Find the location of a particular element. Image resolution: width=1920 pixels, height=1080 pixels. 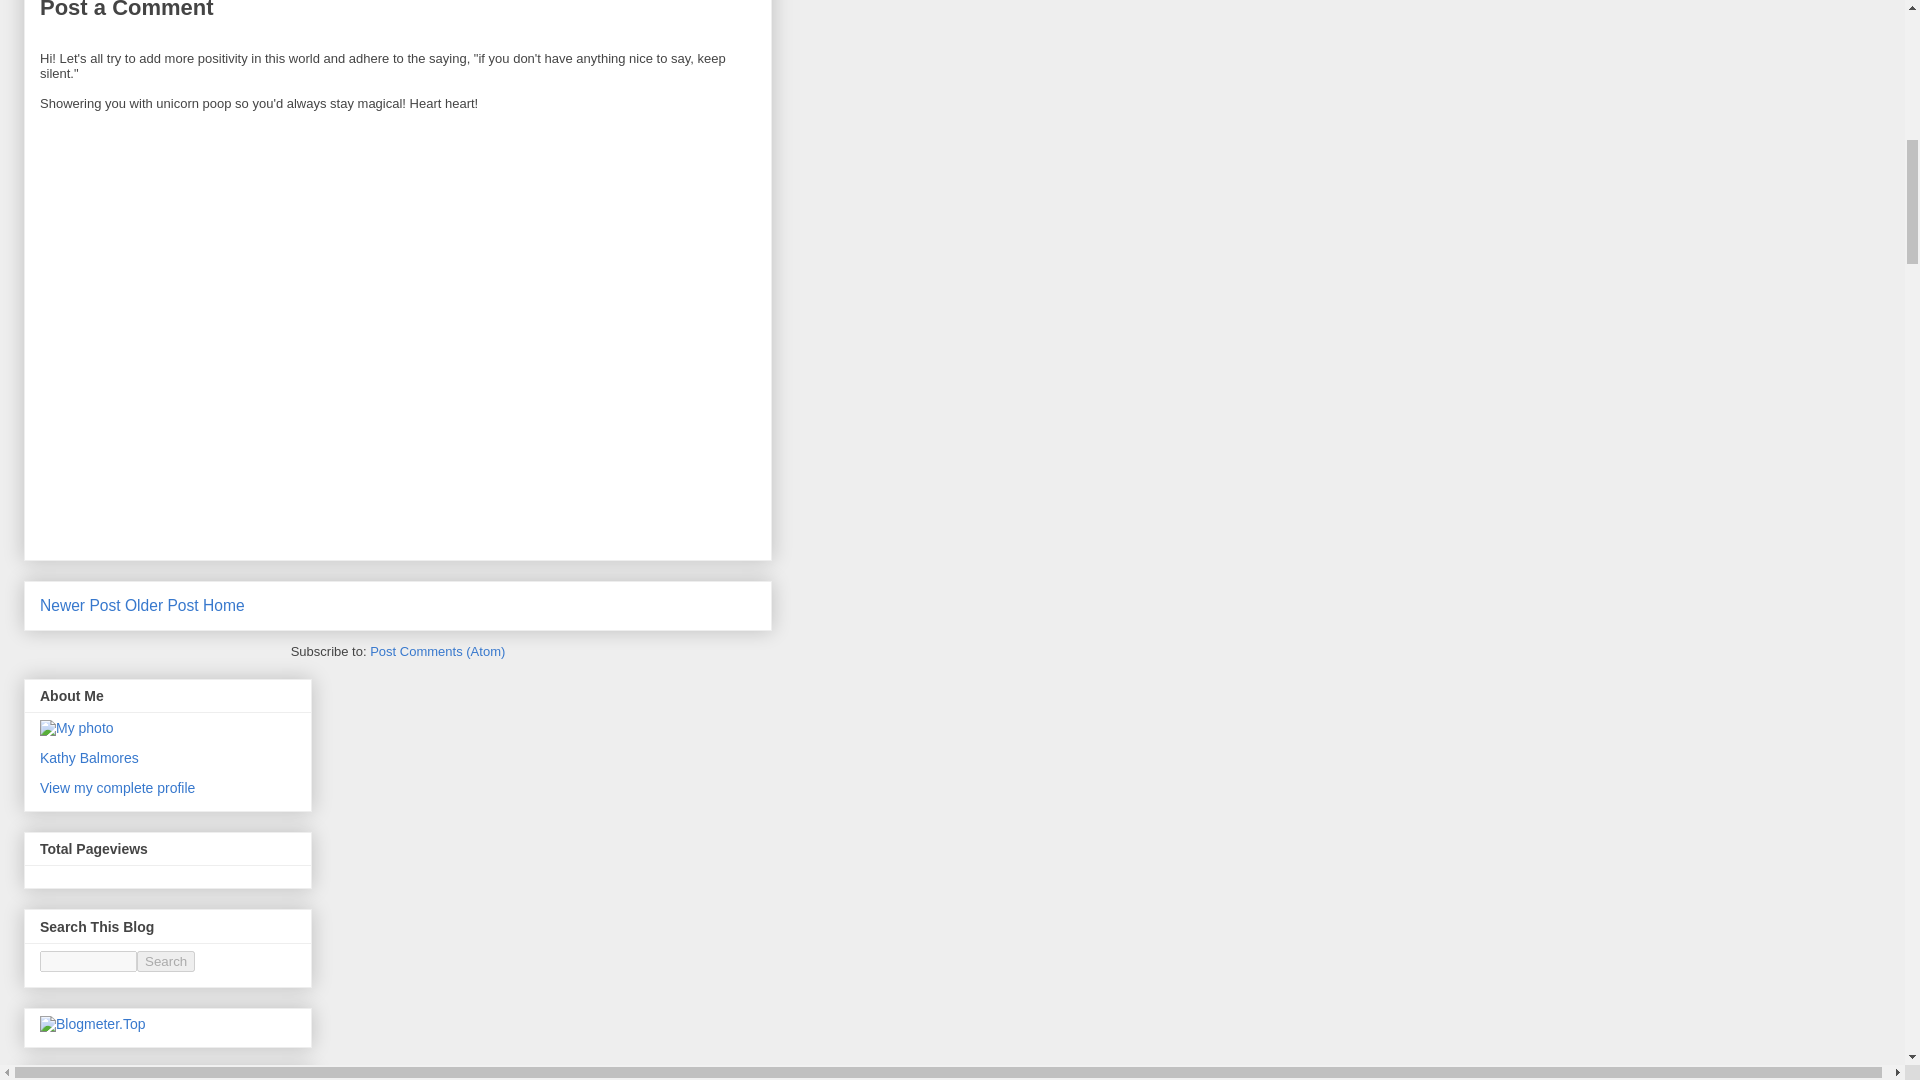

Older Post is located at coordinates (162, 606).